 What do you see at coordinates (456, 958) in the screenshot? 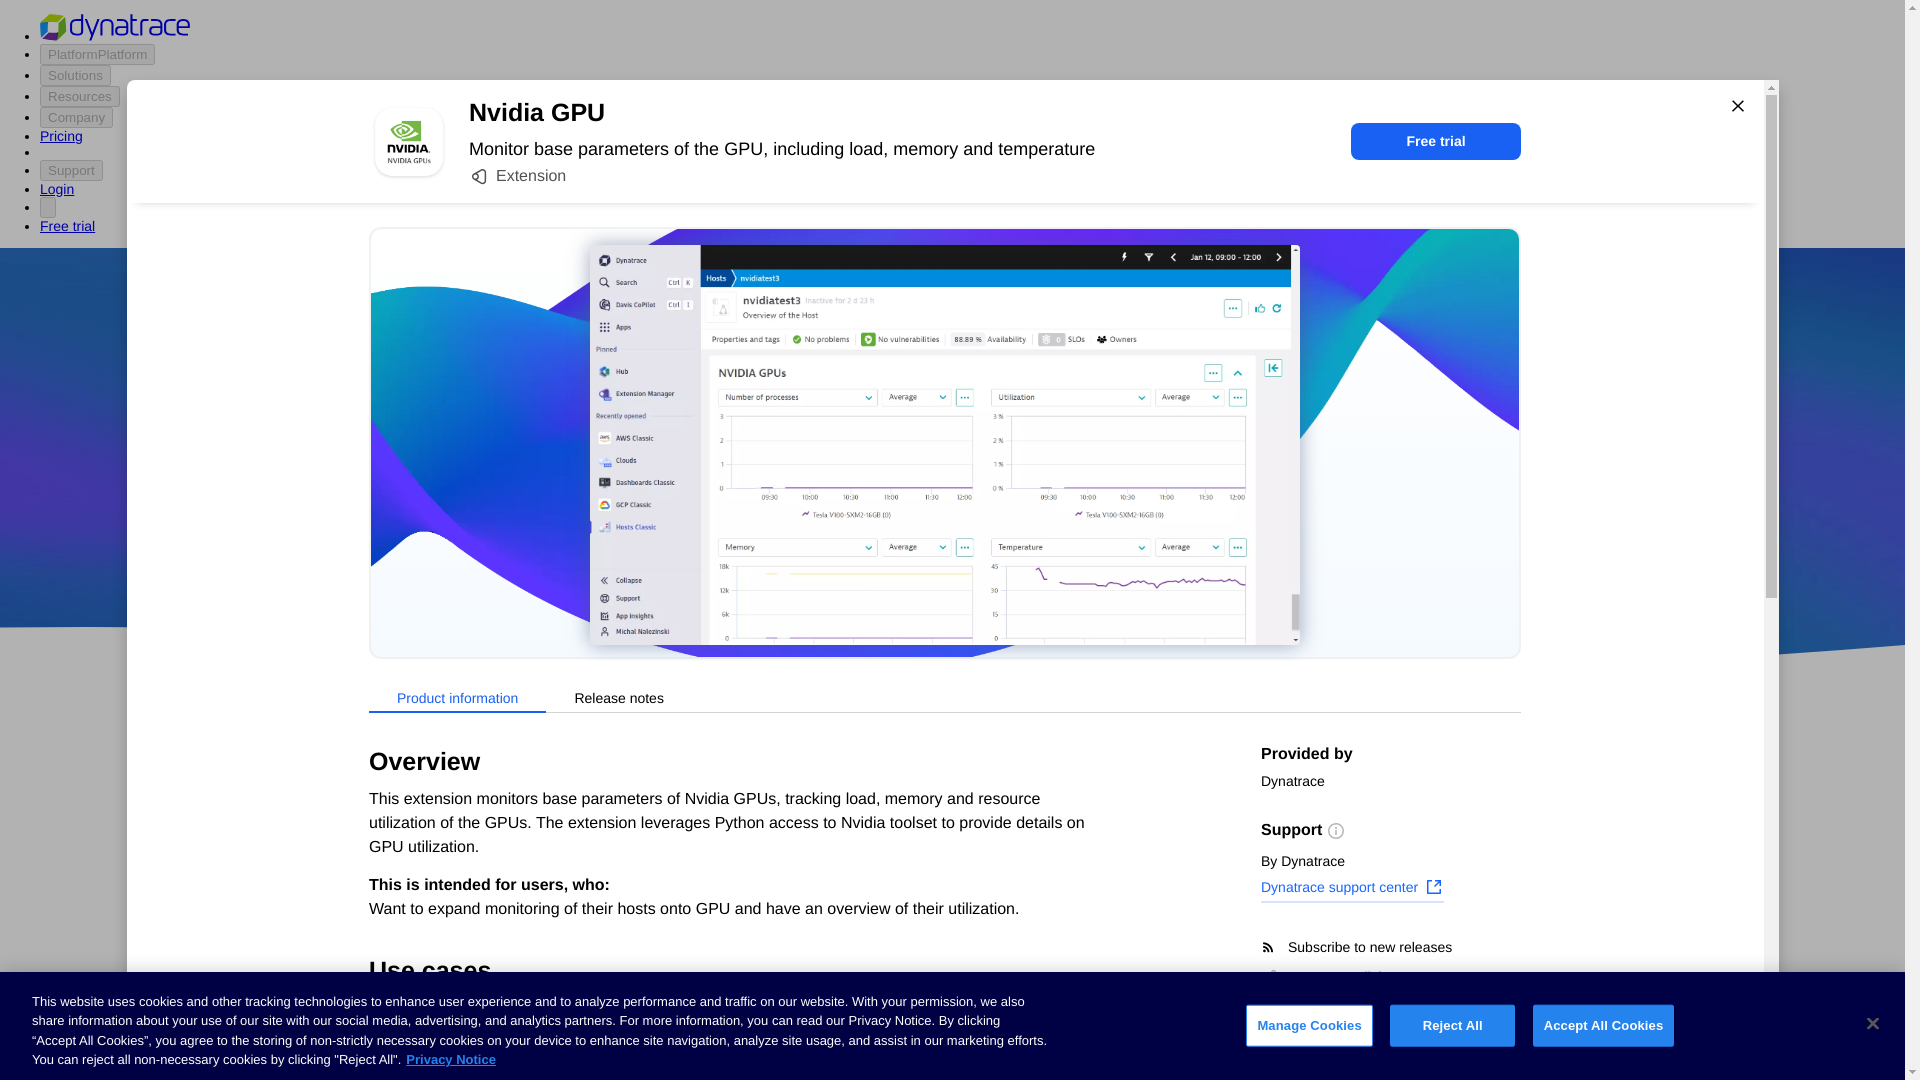
I see `Log Management and Analytics` at bounding box center [456, 958].